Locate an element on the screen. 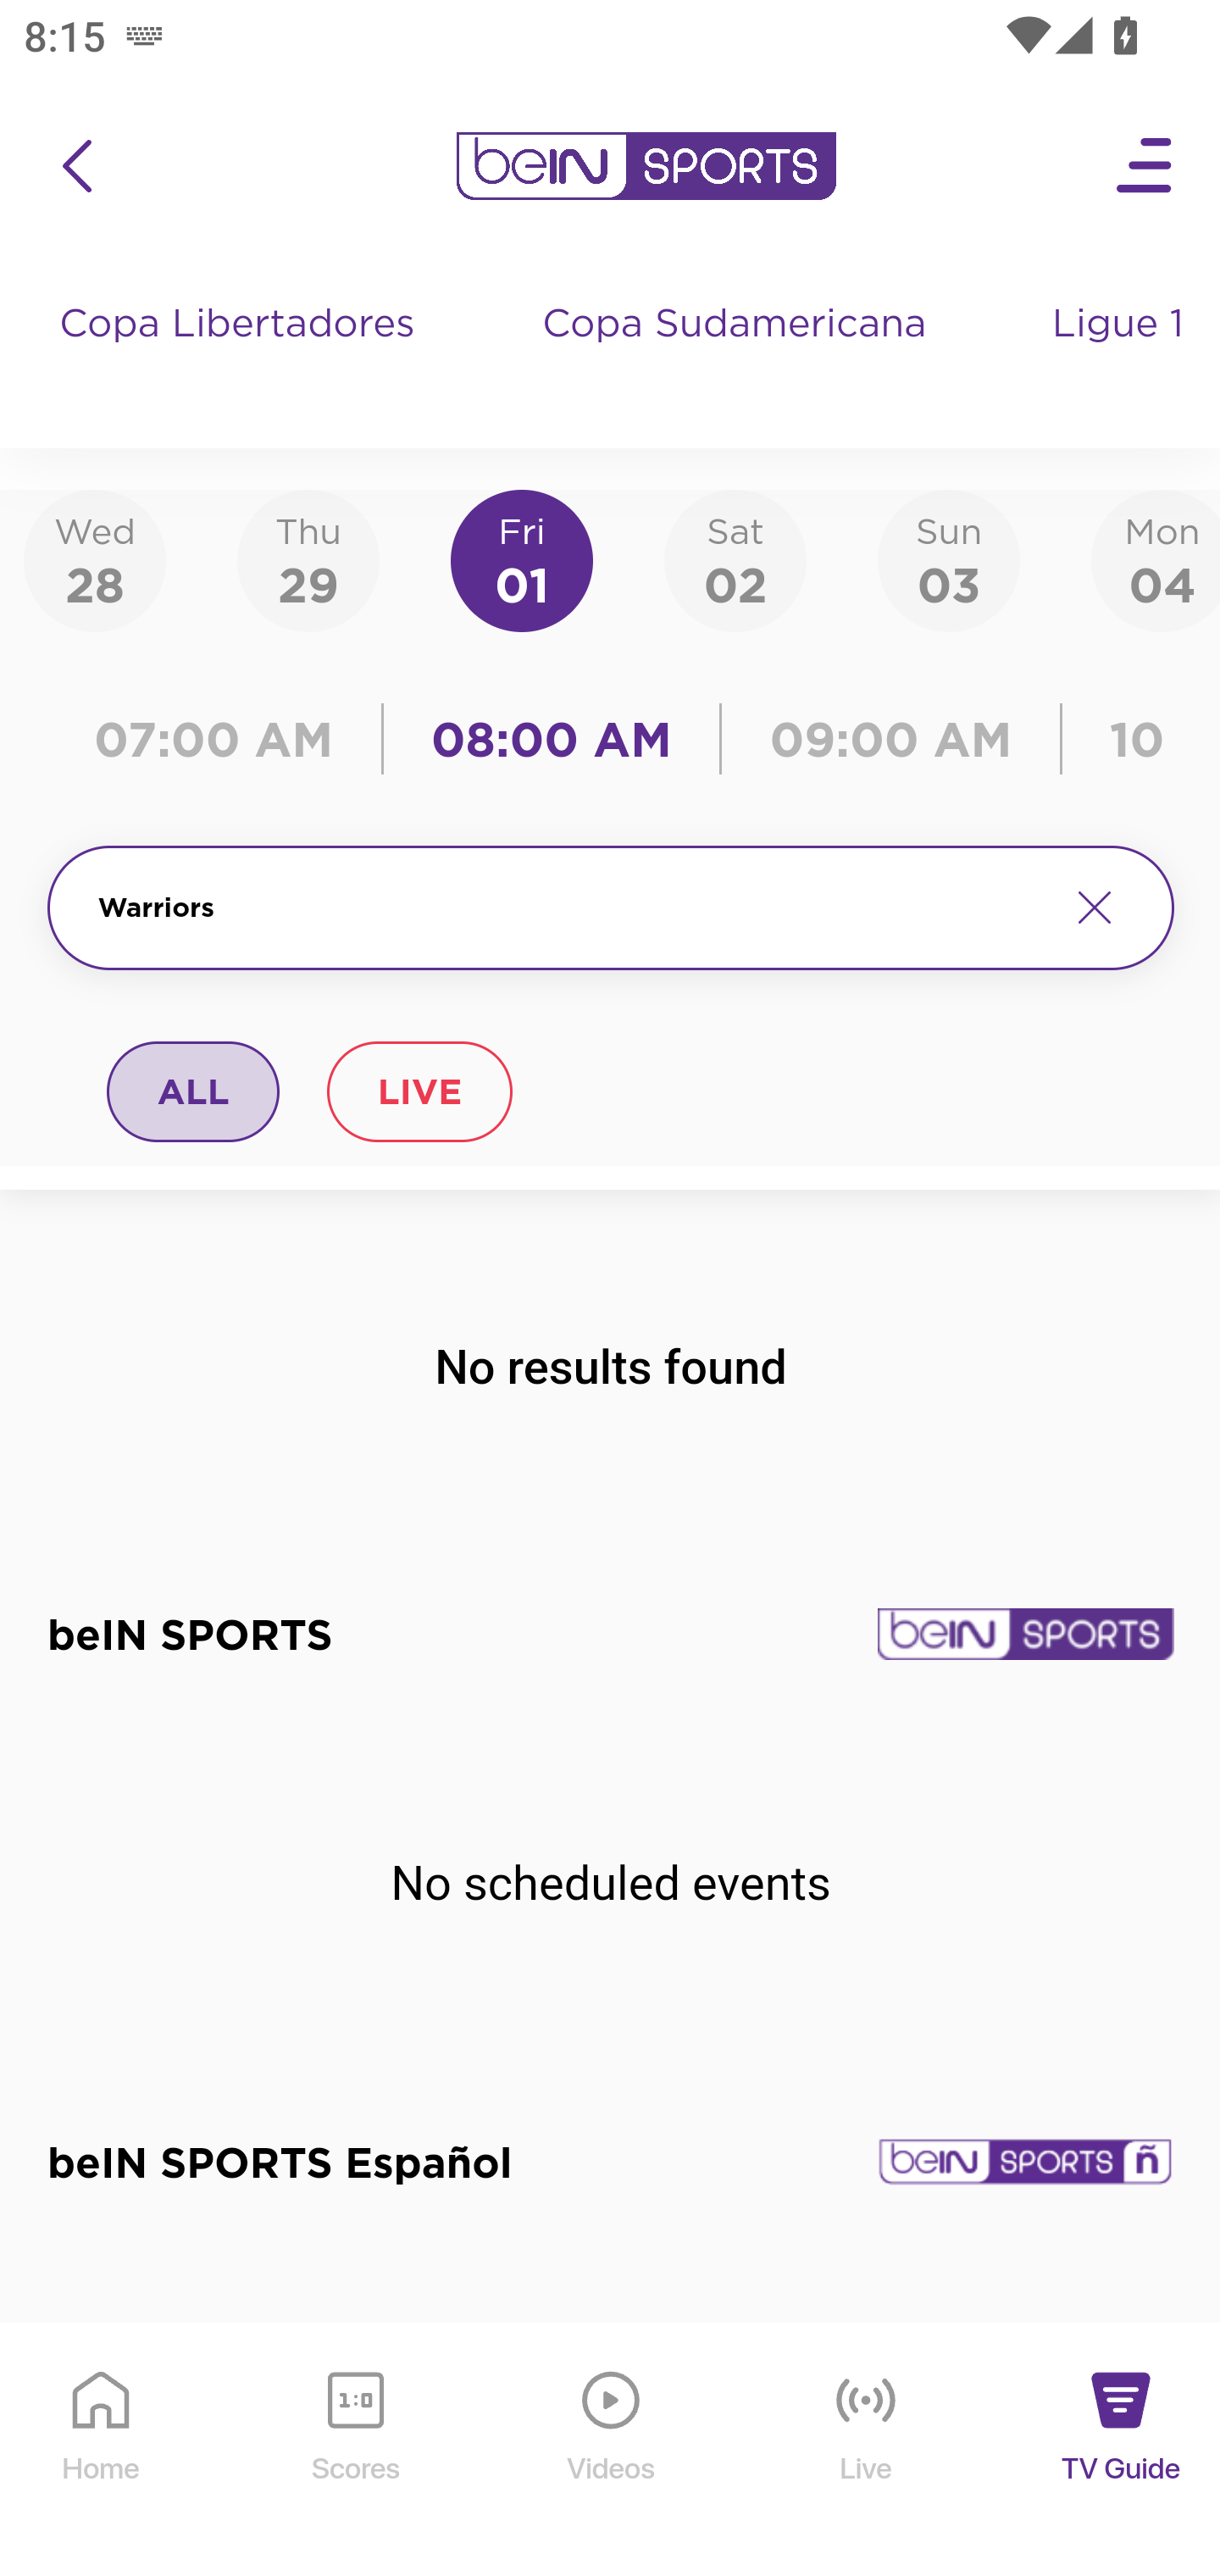  Mon04 is located at coordinates (1156, 559).